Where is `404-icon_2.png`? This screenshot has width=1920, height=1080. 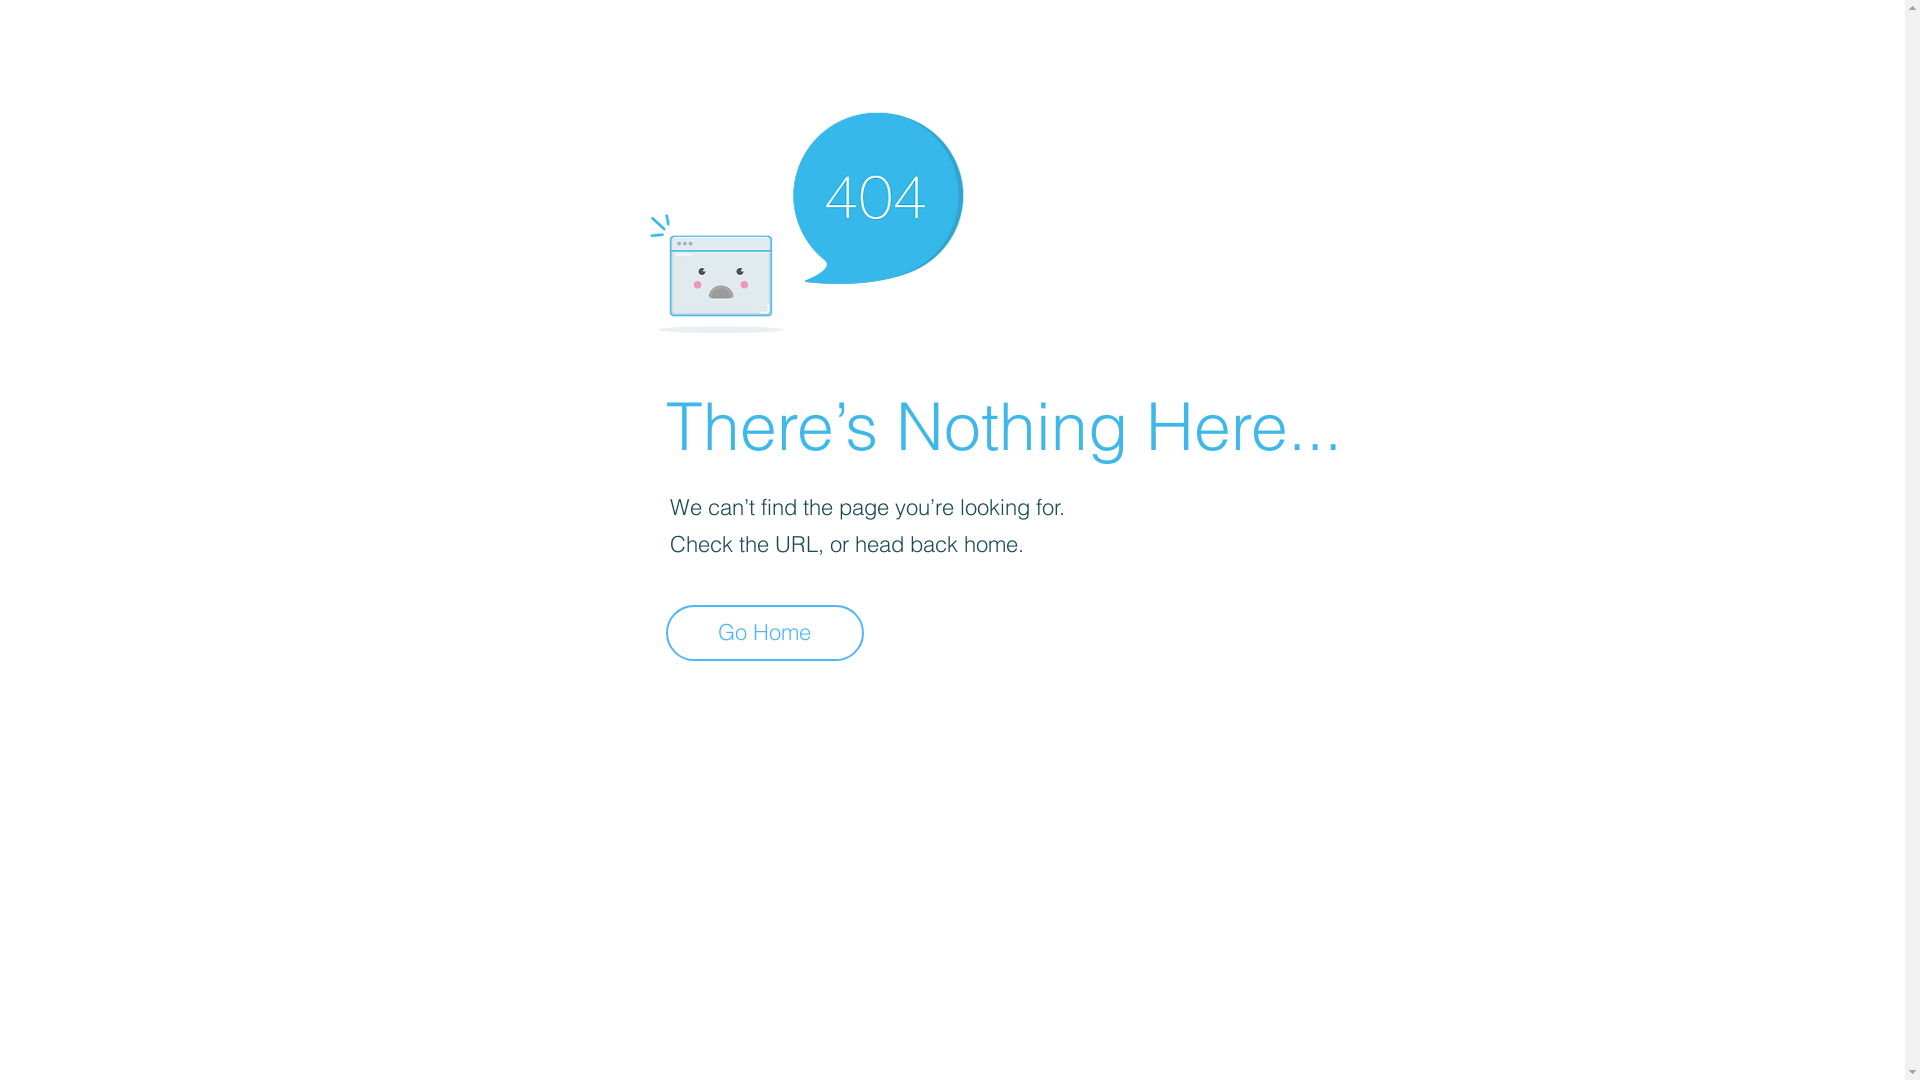 404-icon_2.png is located at coordinates (806, 218).